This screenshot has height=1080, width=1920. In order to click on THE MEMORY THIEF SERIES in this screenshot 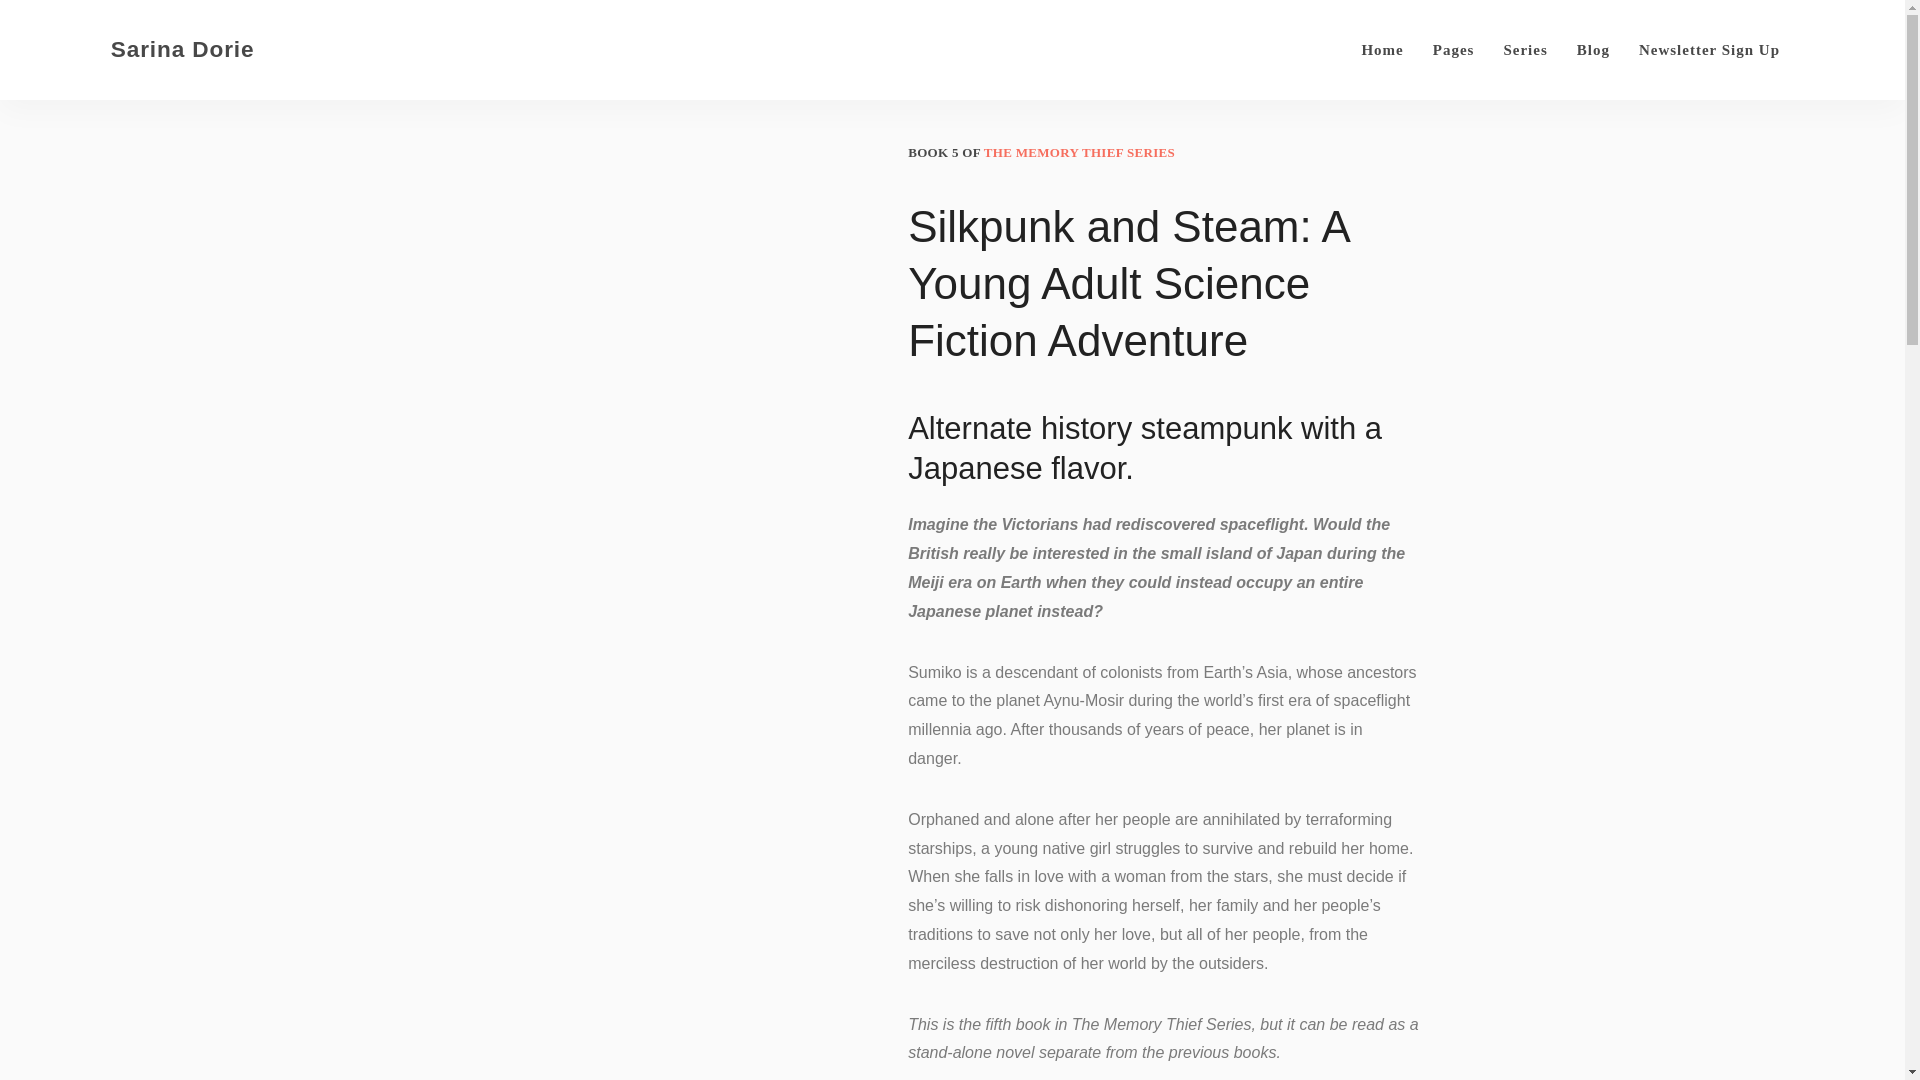, I will do `click(1079, 152)`.